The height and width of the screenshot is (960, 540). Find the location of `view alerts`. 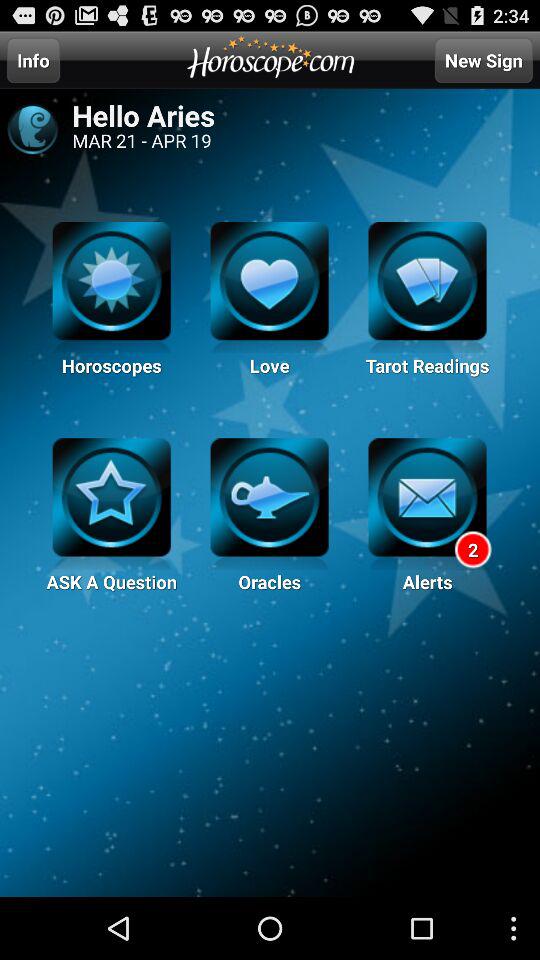

view alerts is located at coordinates (427, 504).